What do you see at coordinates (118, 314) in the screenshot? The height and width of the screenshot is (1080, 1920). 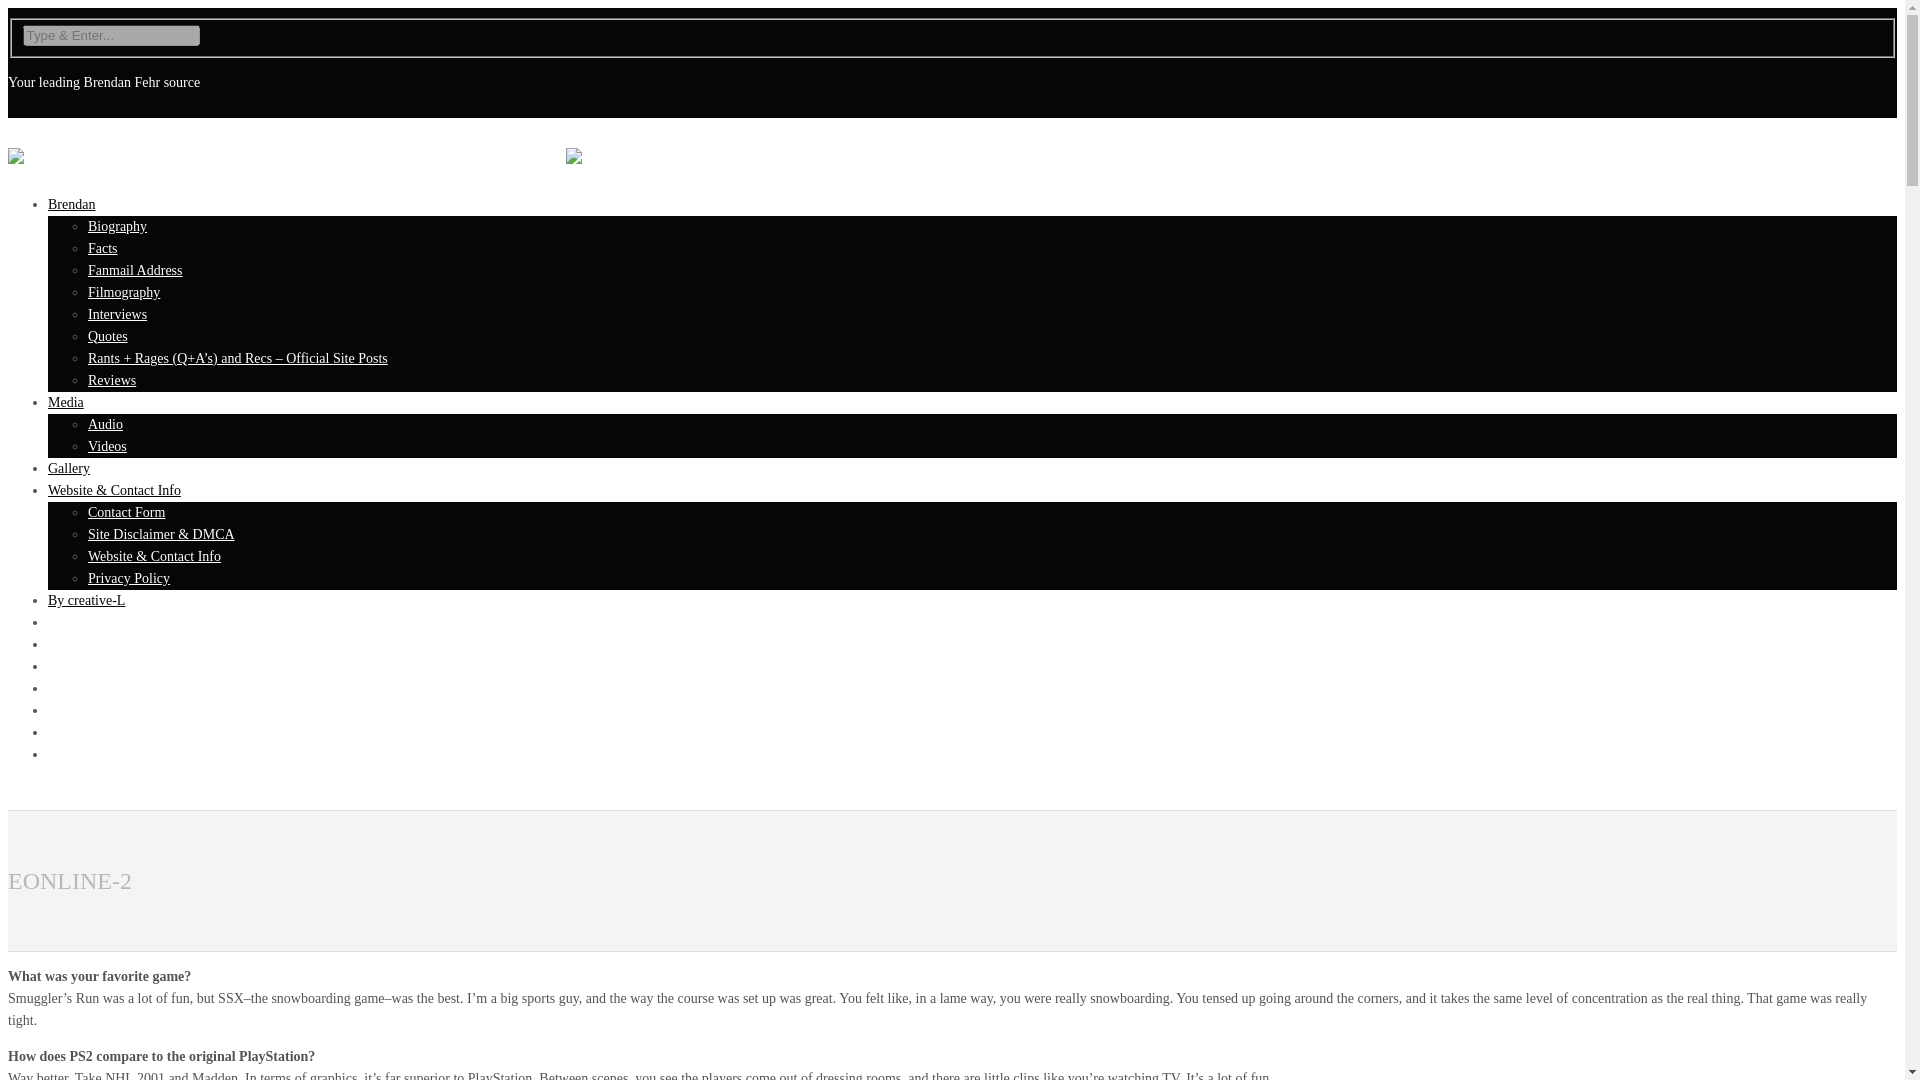 I see `Interviews` at bounding box center [118, 314].